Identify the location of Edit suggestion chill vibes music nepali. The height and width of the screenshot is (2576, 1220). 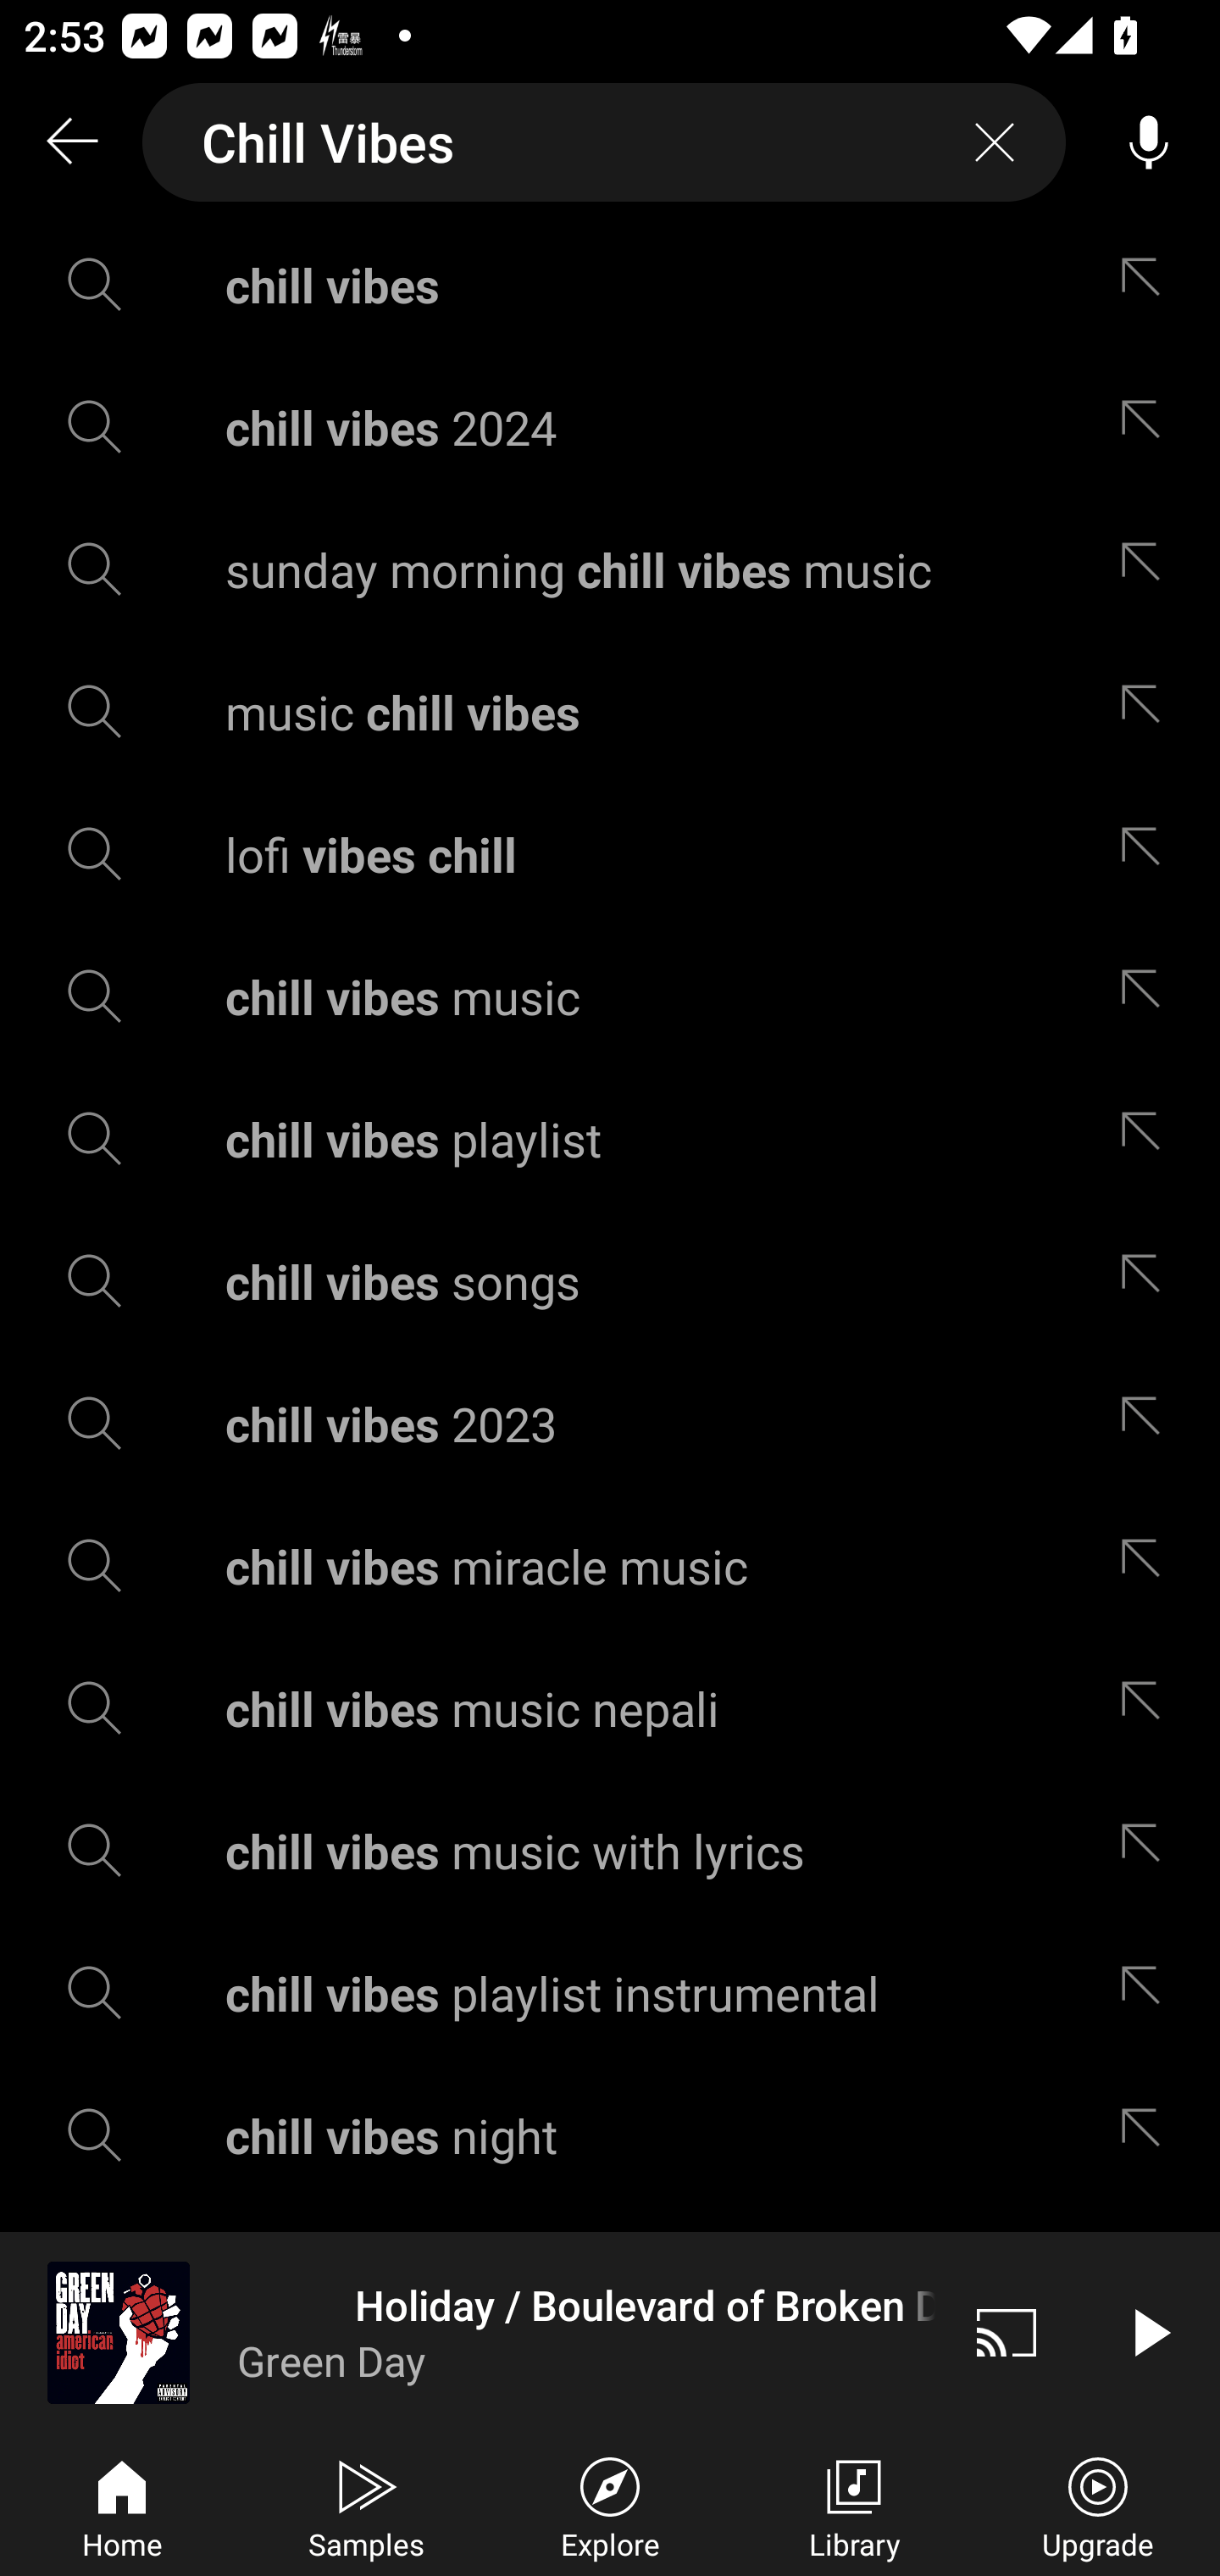
(1148, 1708).